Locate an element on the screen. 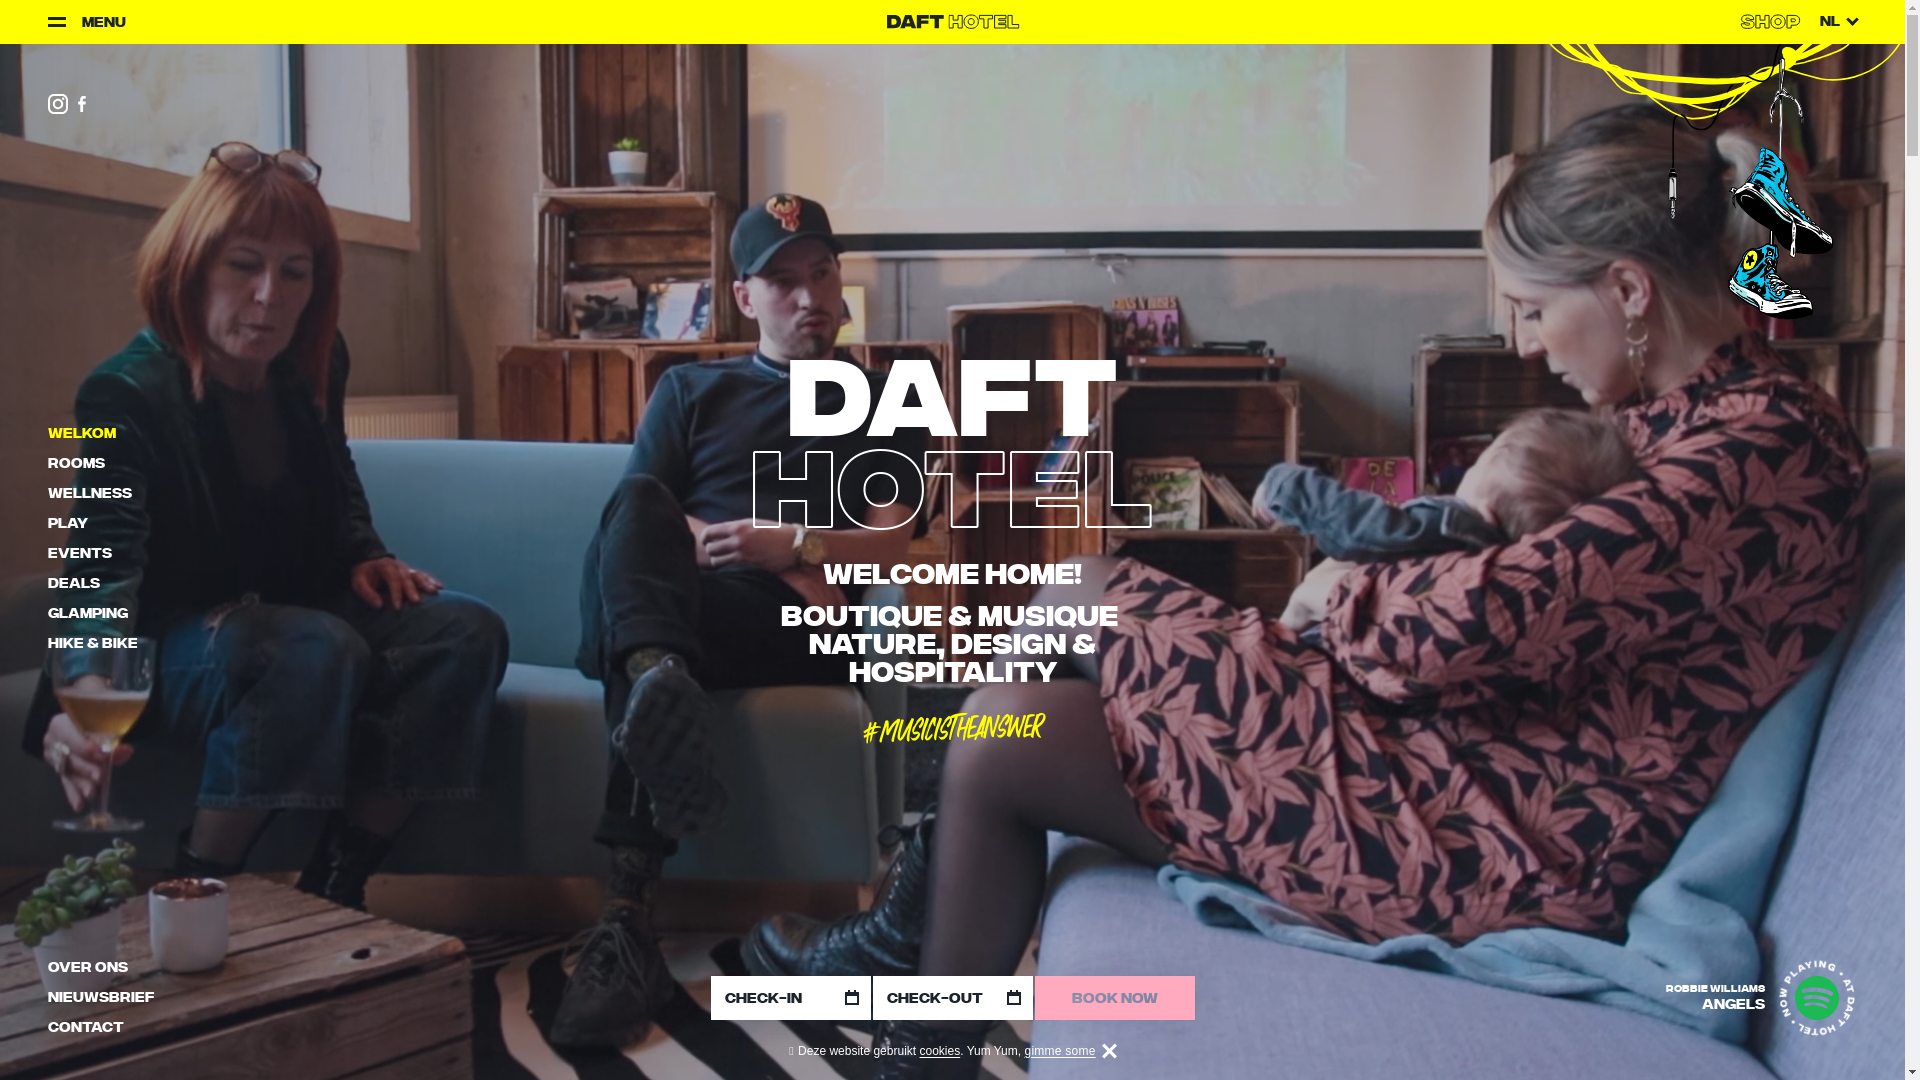 This screenshot has height=1080, width=1920. Deals is located at coordinates (74, 585).